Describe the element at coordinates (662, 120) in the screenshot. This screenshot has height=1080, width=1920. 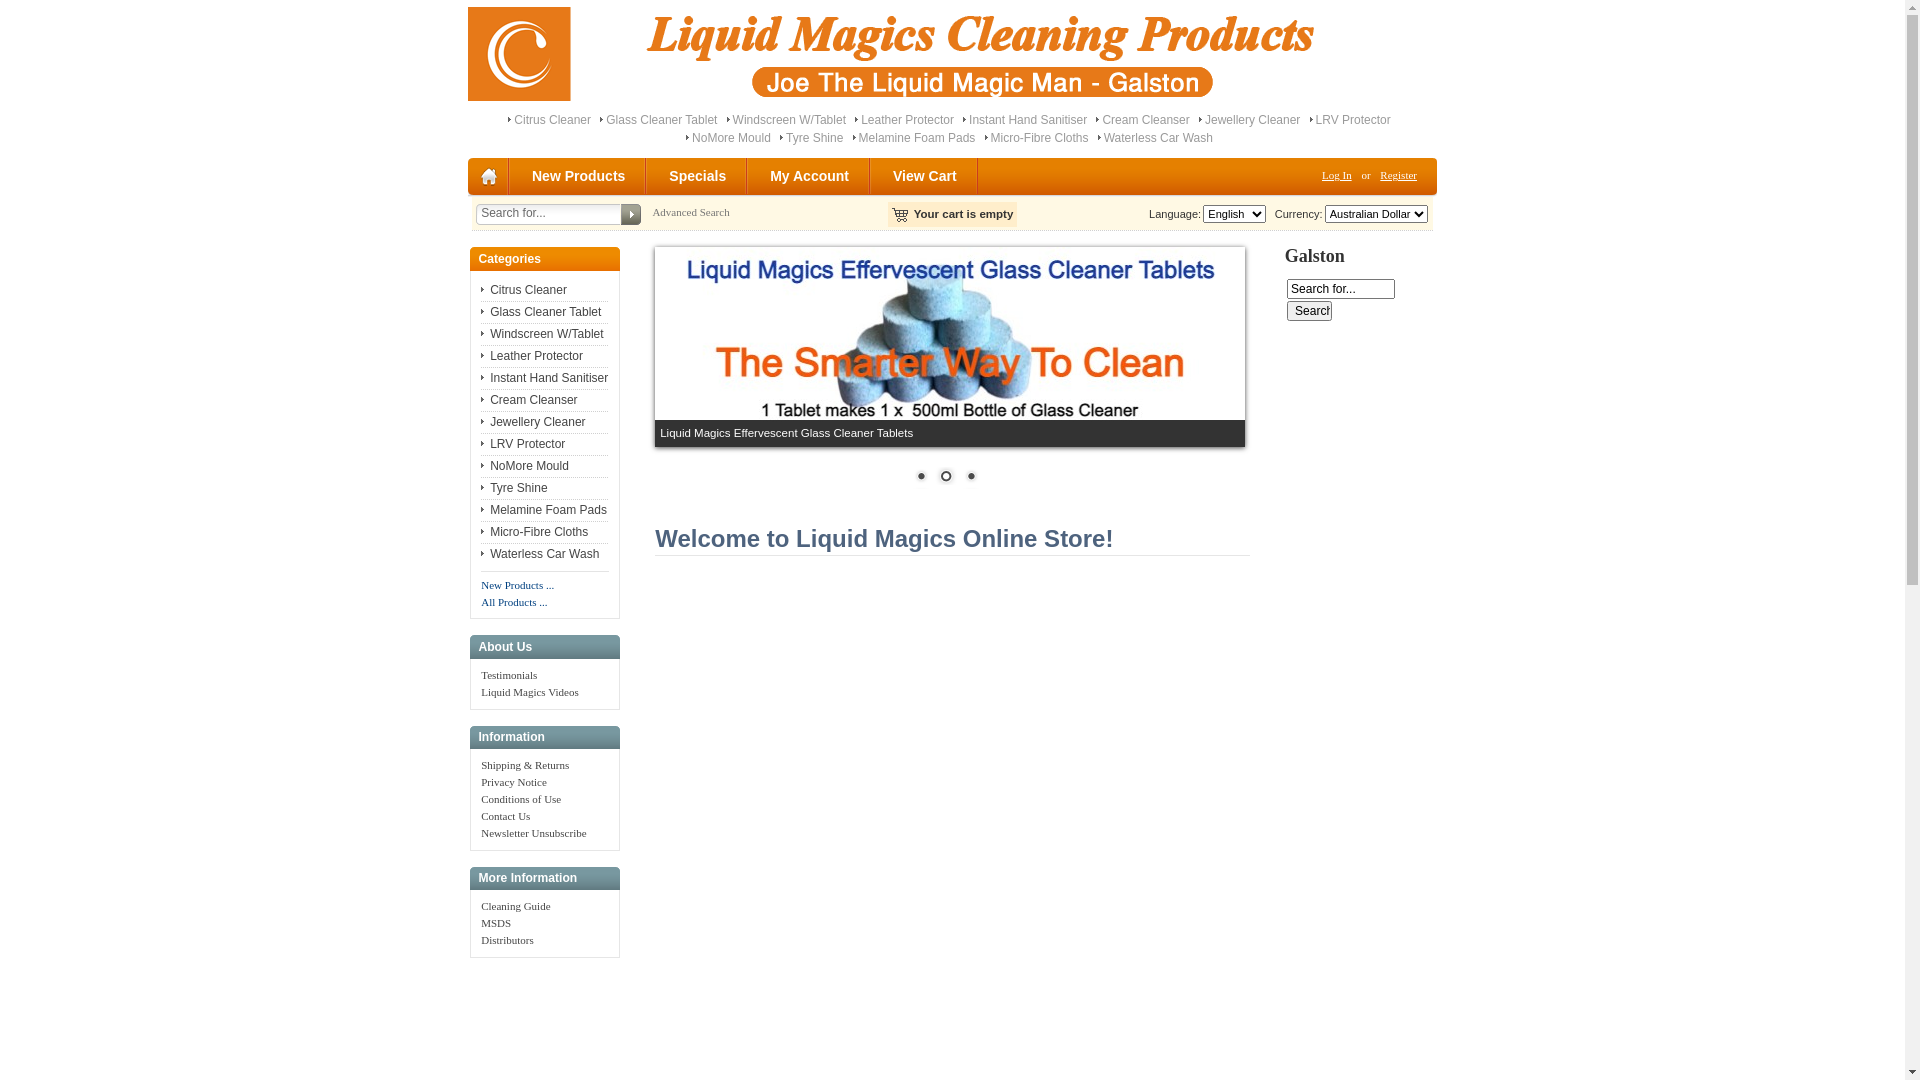
I see `Glass Cleaner Tablet` at that location.